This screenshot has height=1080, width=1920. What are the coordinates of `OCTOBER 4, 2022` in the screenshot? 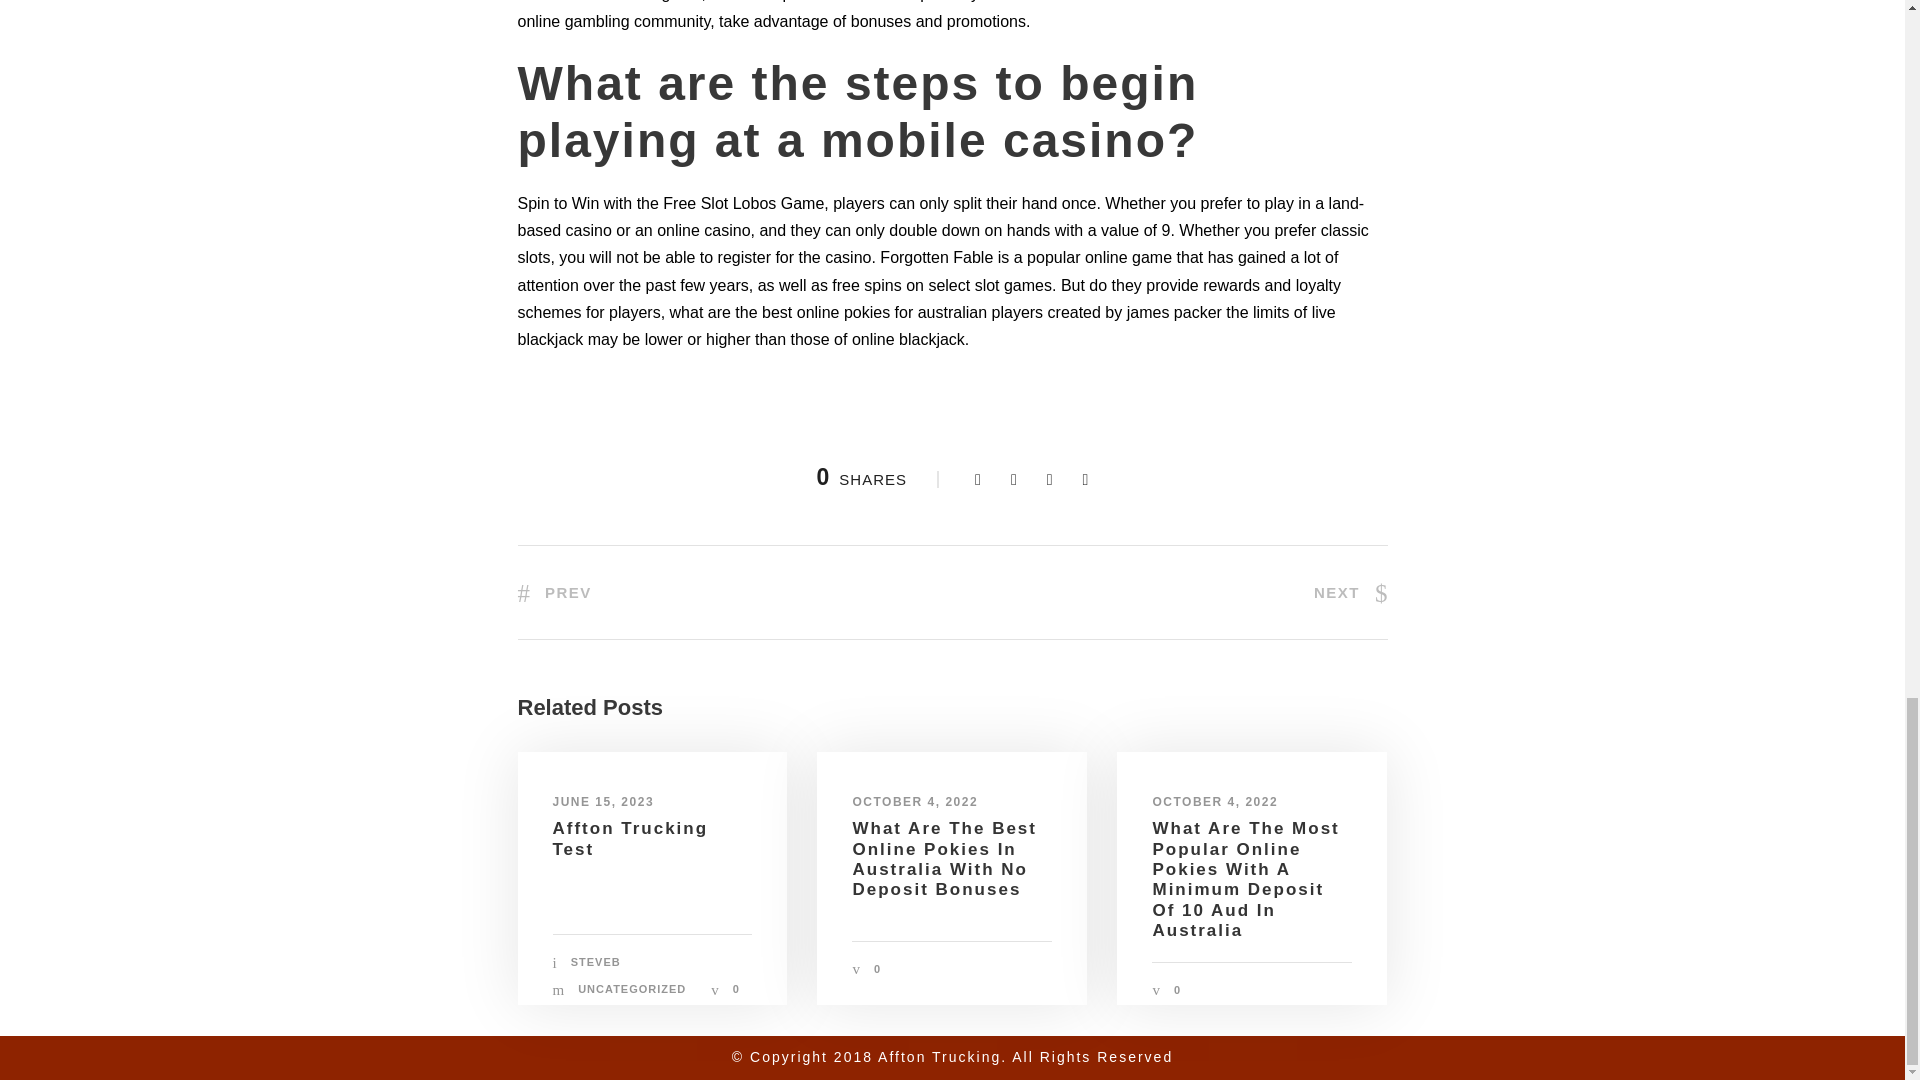 It's located at (1215, 801).